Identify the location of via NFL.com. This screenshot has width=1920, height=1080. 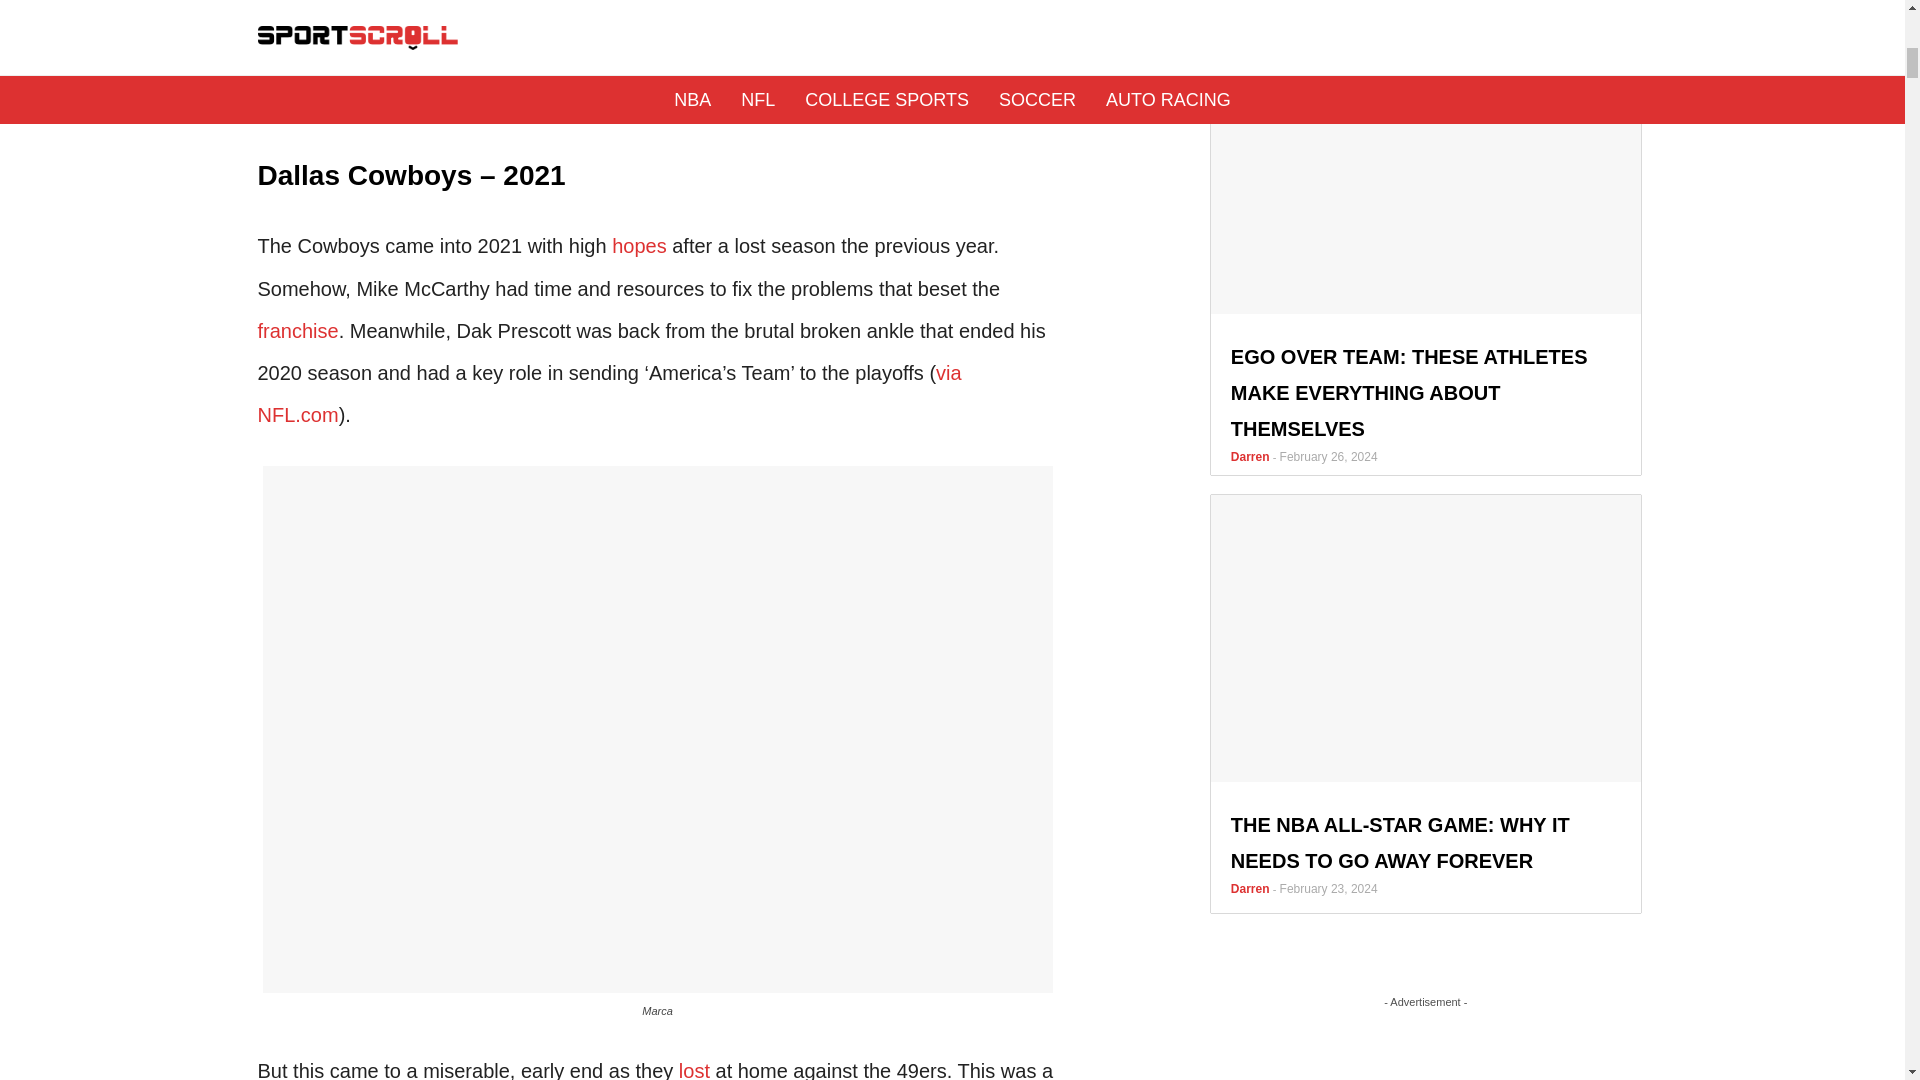
(609, 393).